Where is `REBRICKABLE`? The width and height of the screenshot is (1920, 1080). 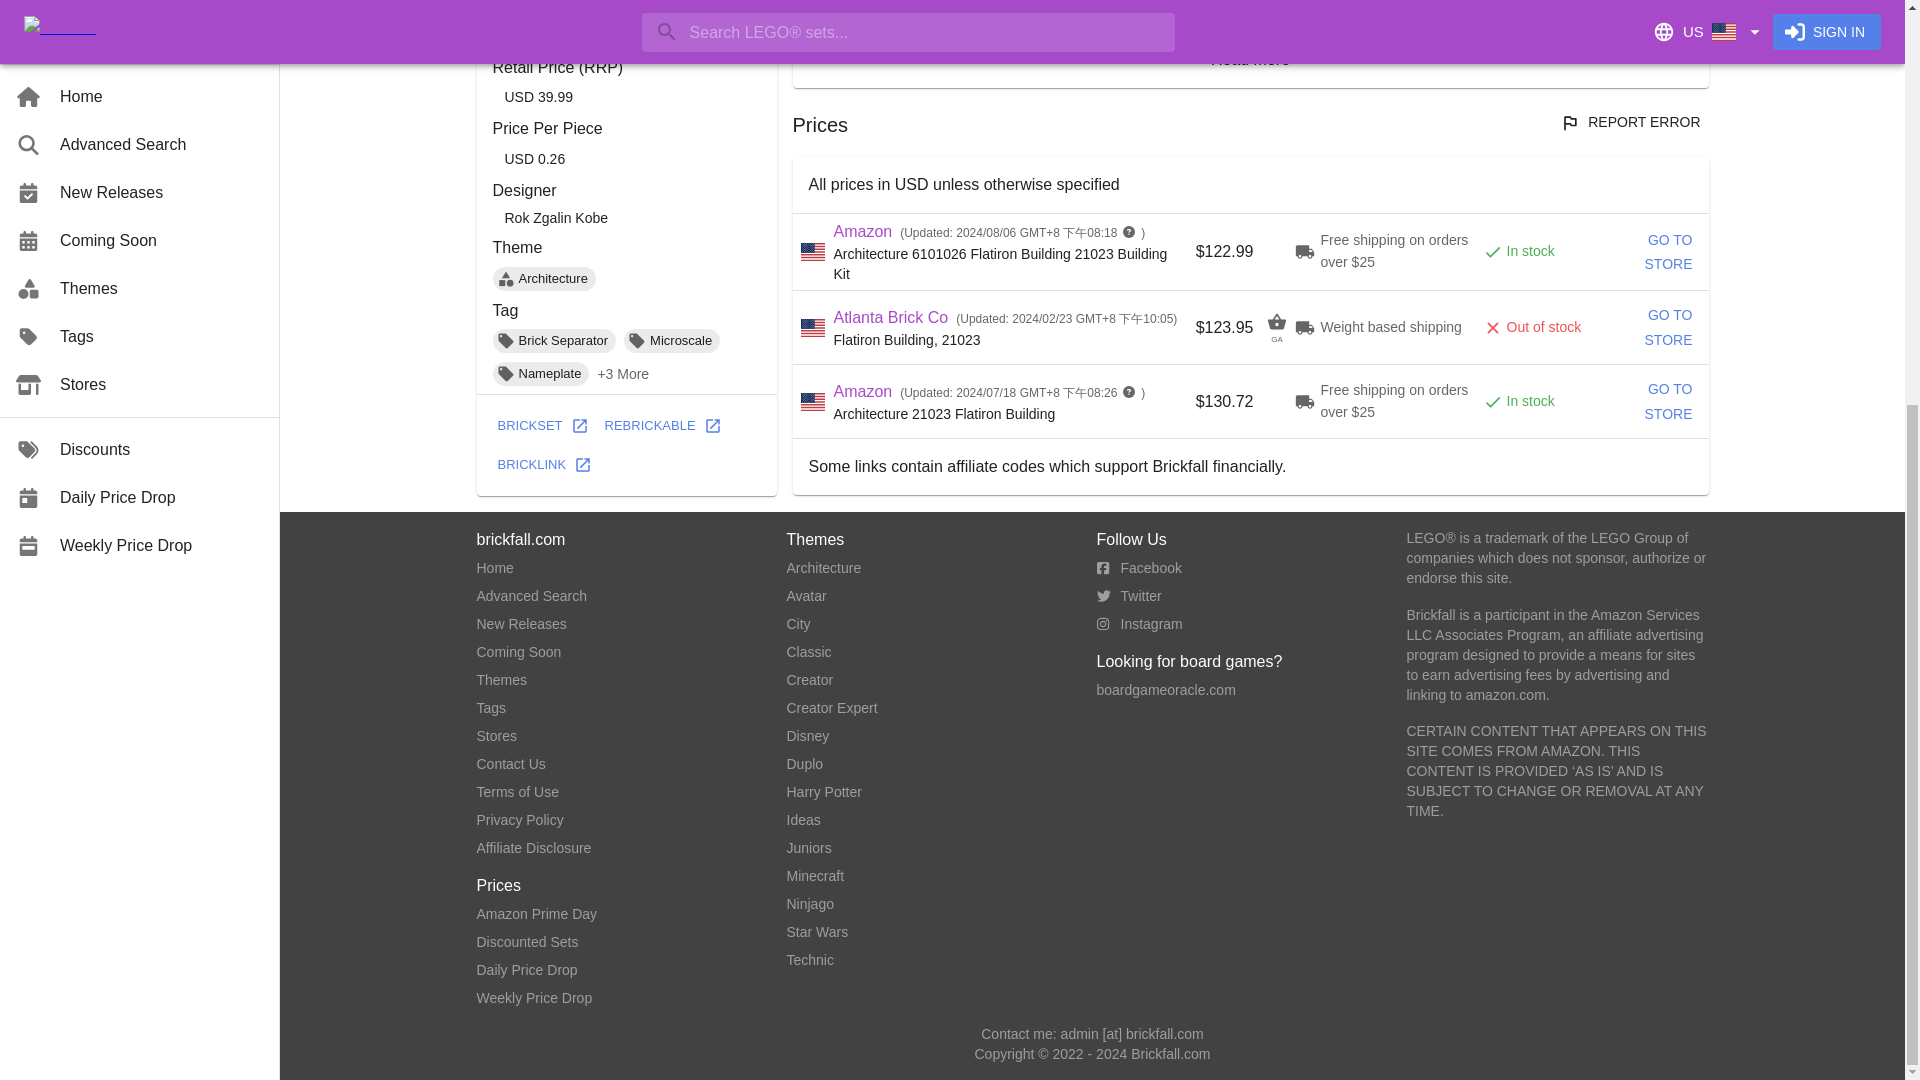 REBRICKABLE is located at coordinates (662, 426).